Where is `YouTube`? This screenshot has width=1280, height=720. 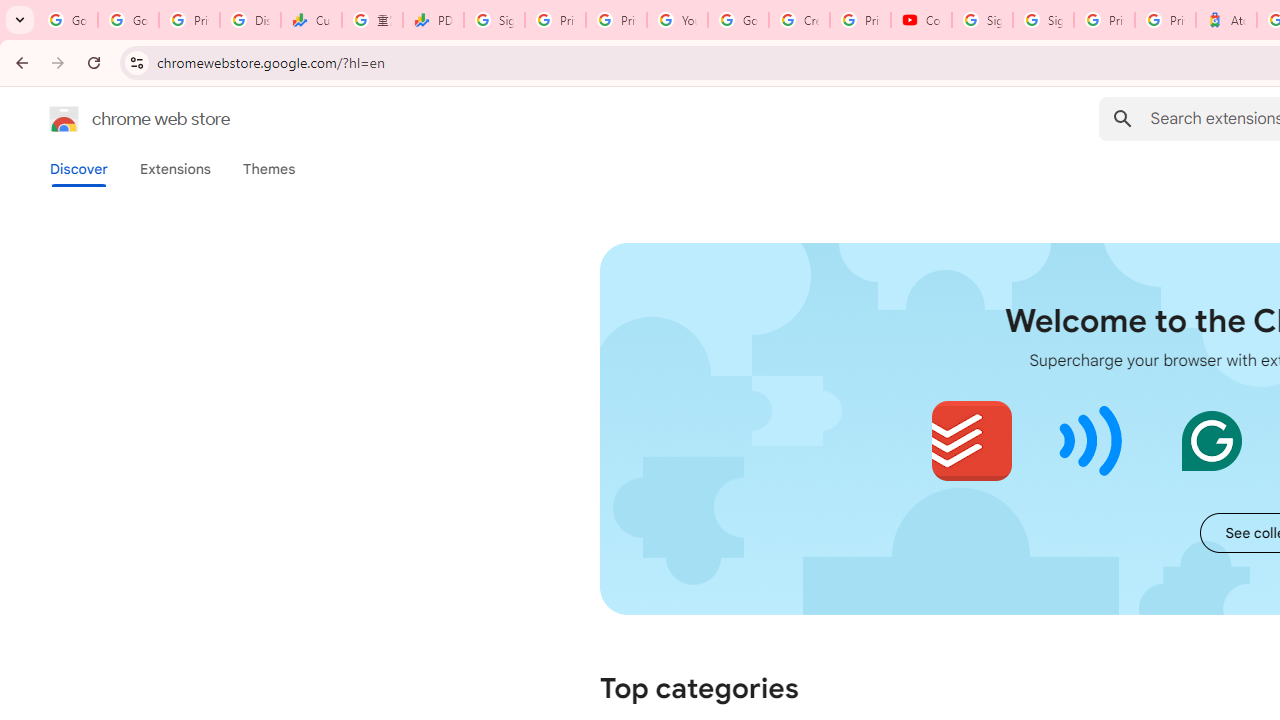 YouTube is located at coordinates (676, 20).